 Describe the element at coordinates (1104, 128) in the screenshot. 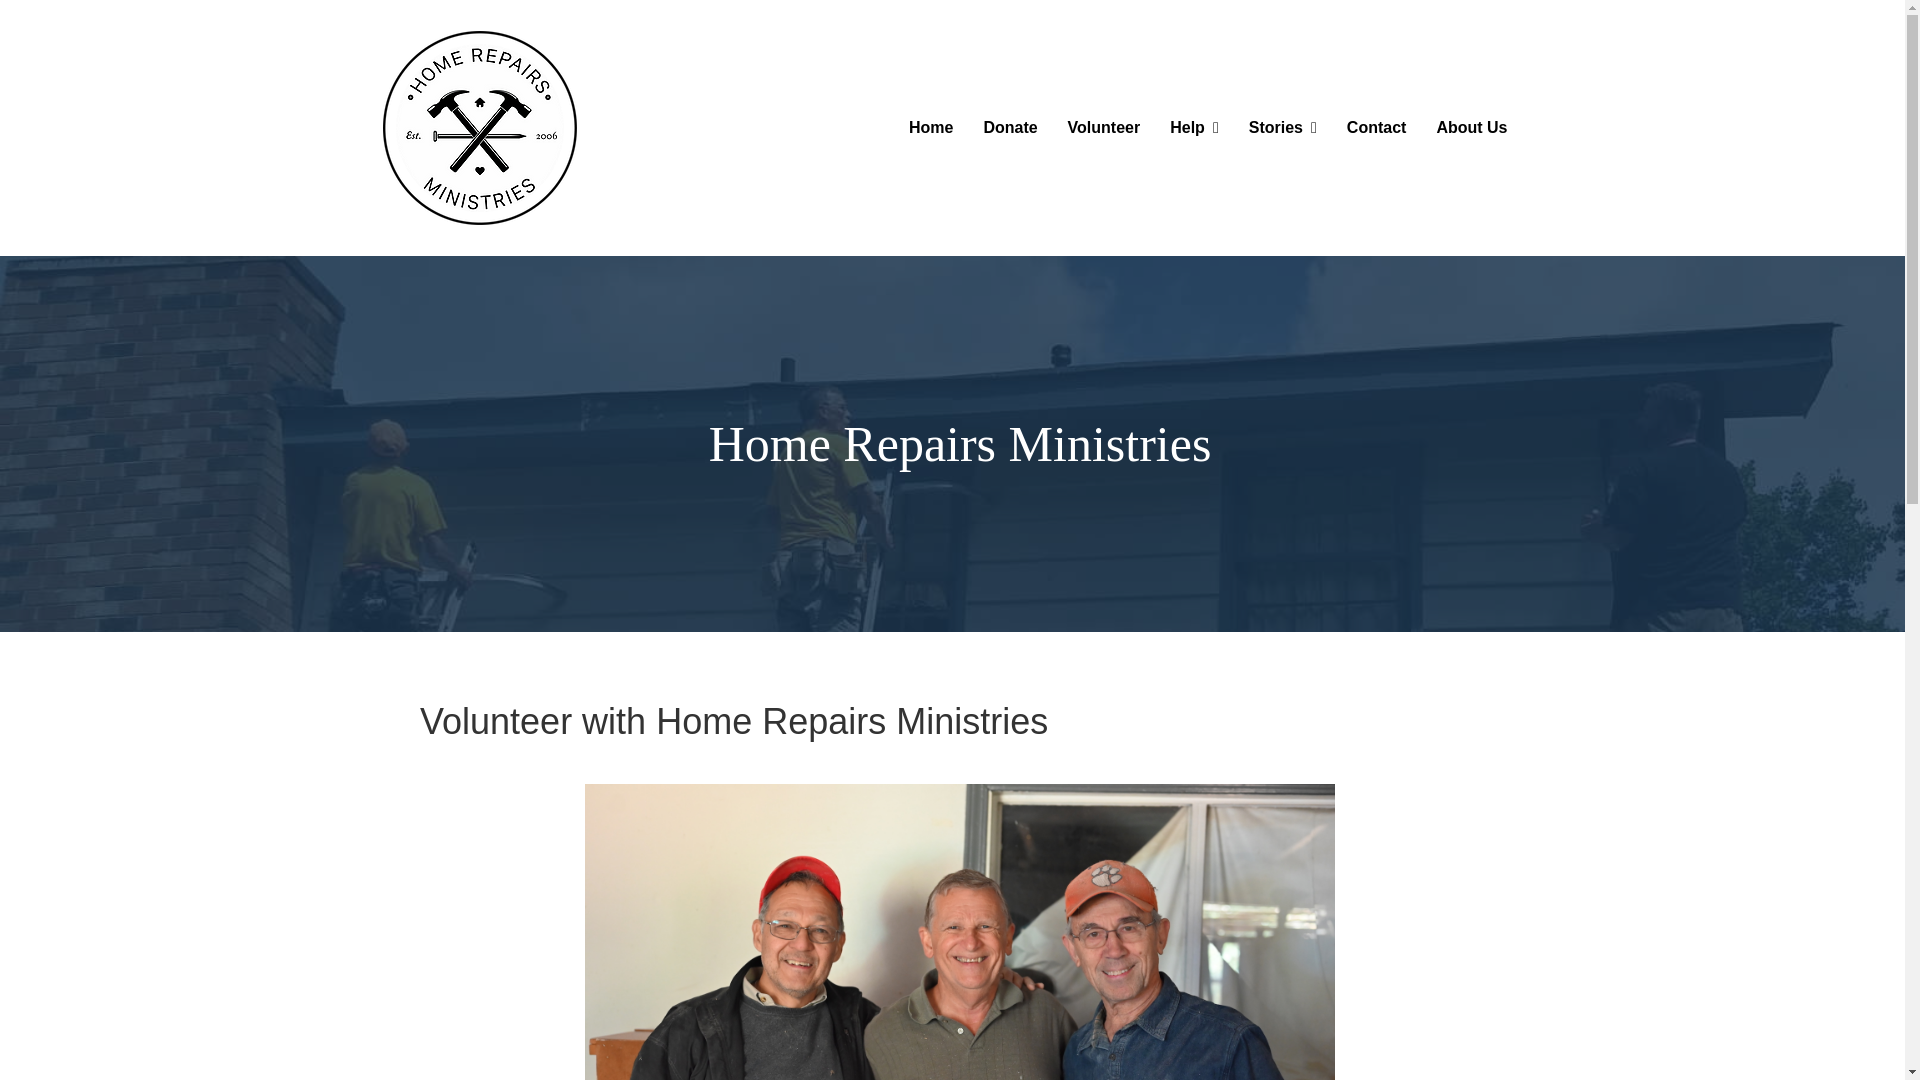

I see `Volunteer` at that location.